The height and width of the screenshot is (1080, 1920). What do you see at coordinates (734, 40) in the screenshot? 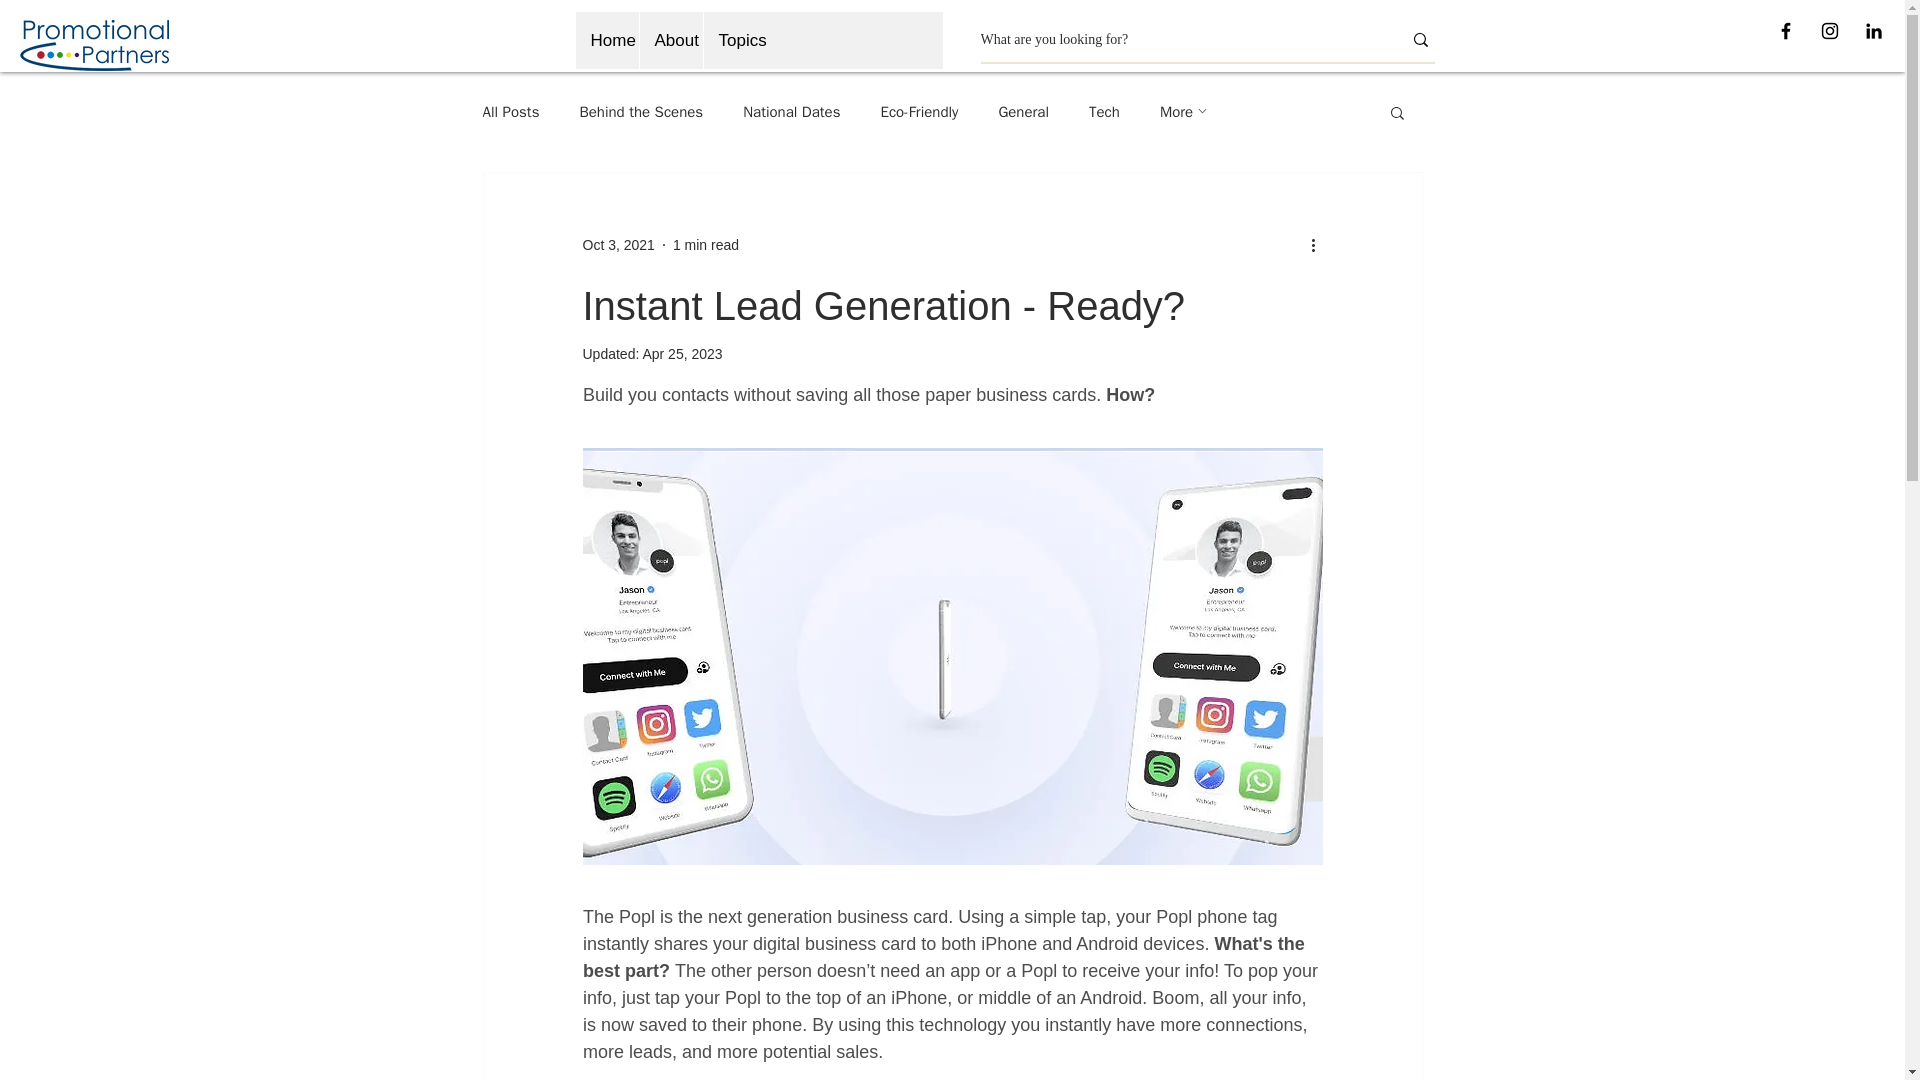
I see `Topics` at bounding box center [734, 40].